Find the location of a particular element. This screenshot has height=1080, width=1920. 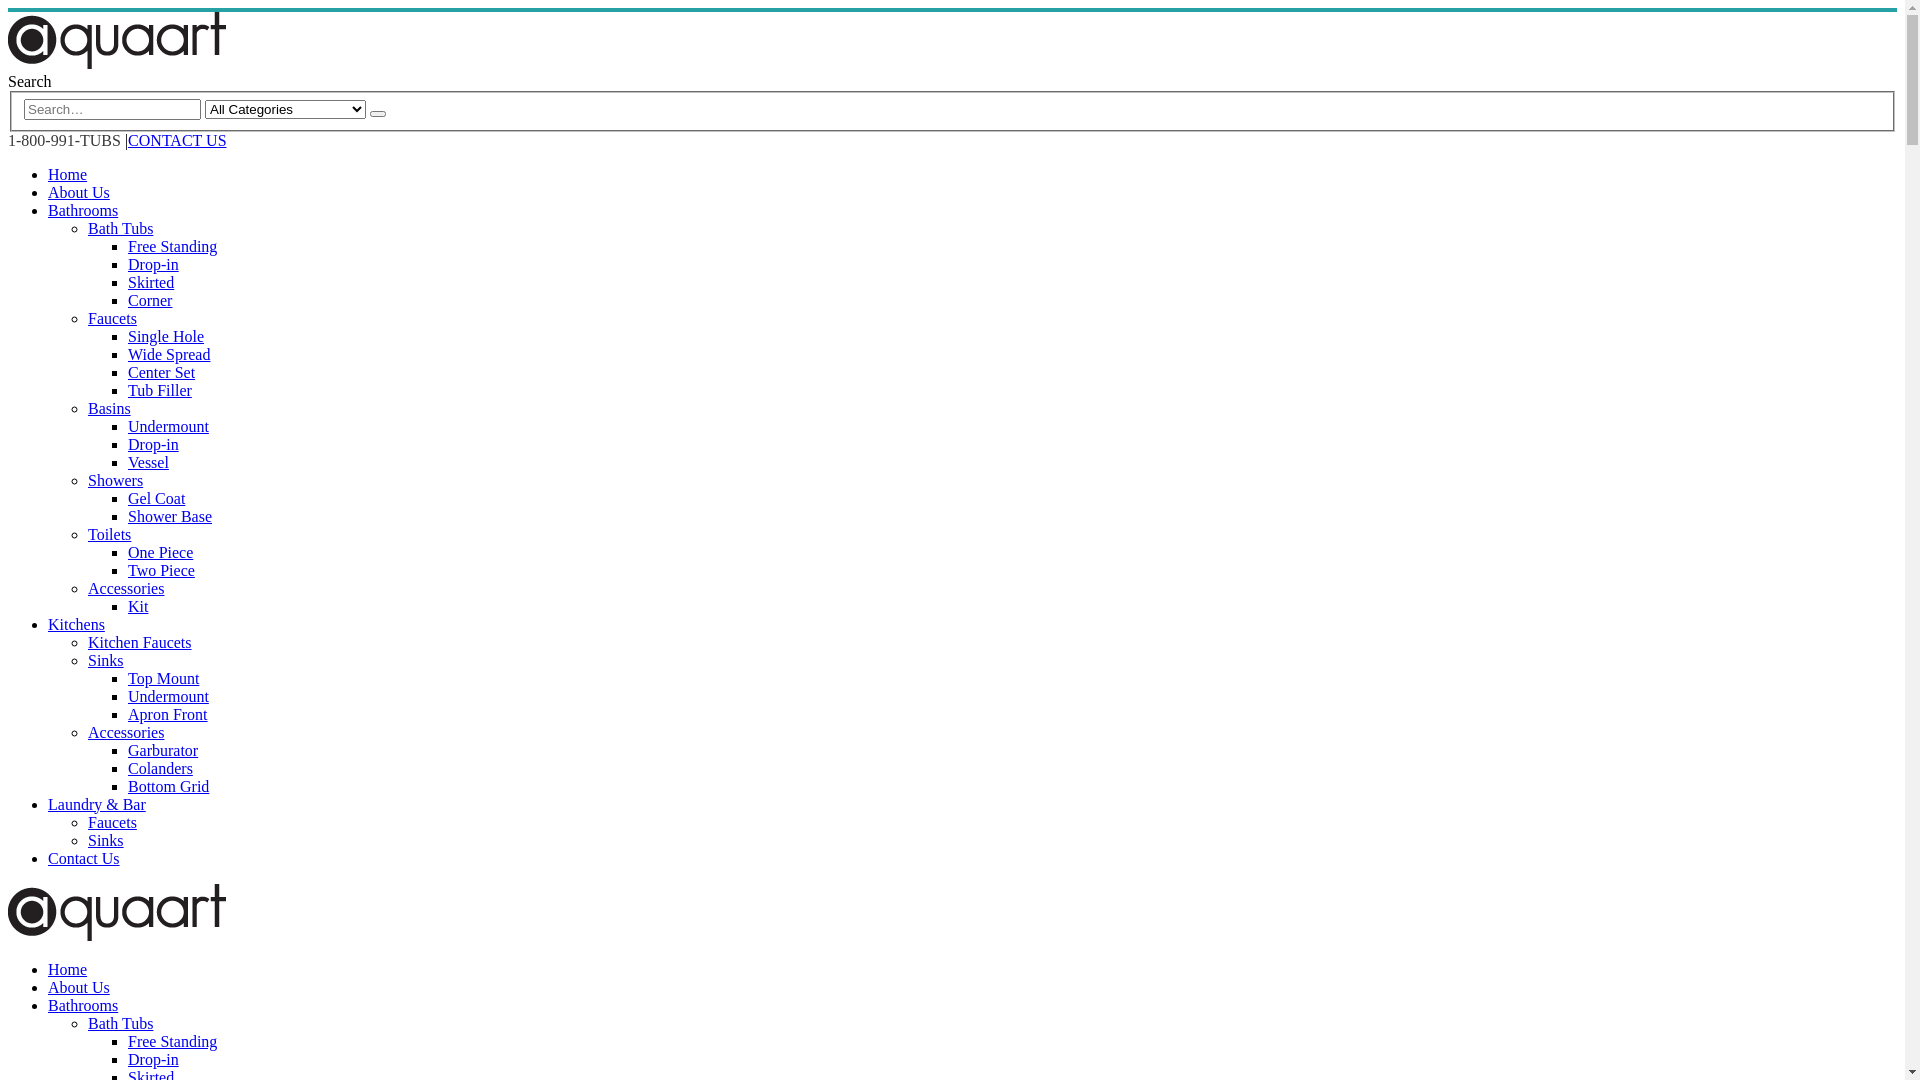

Colanders is located at coordinates (160, 768).